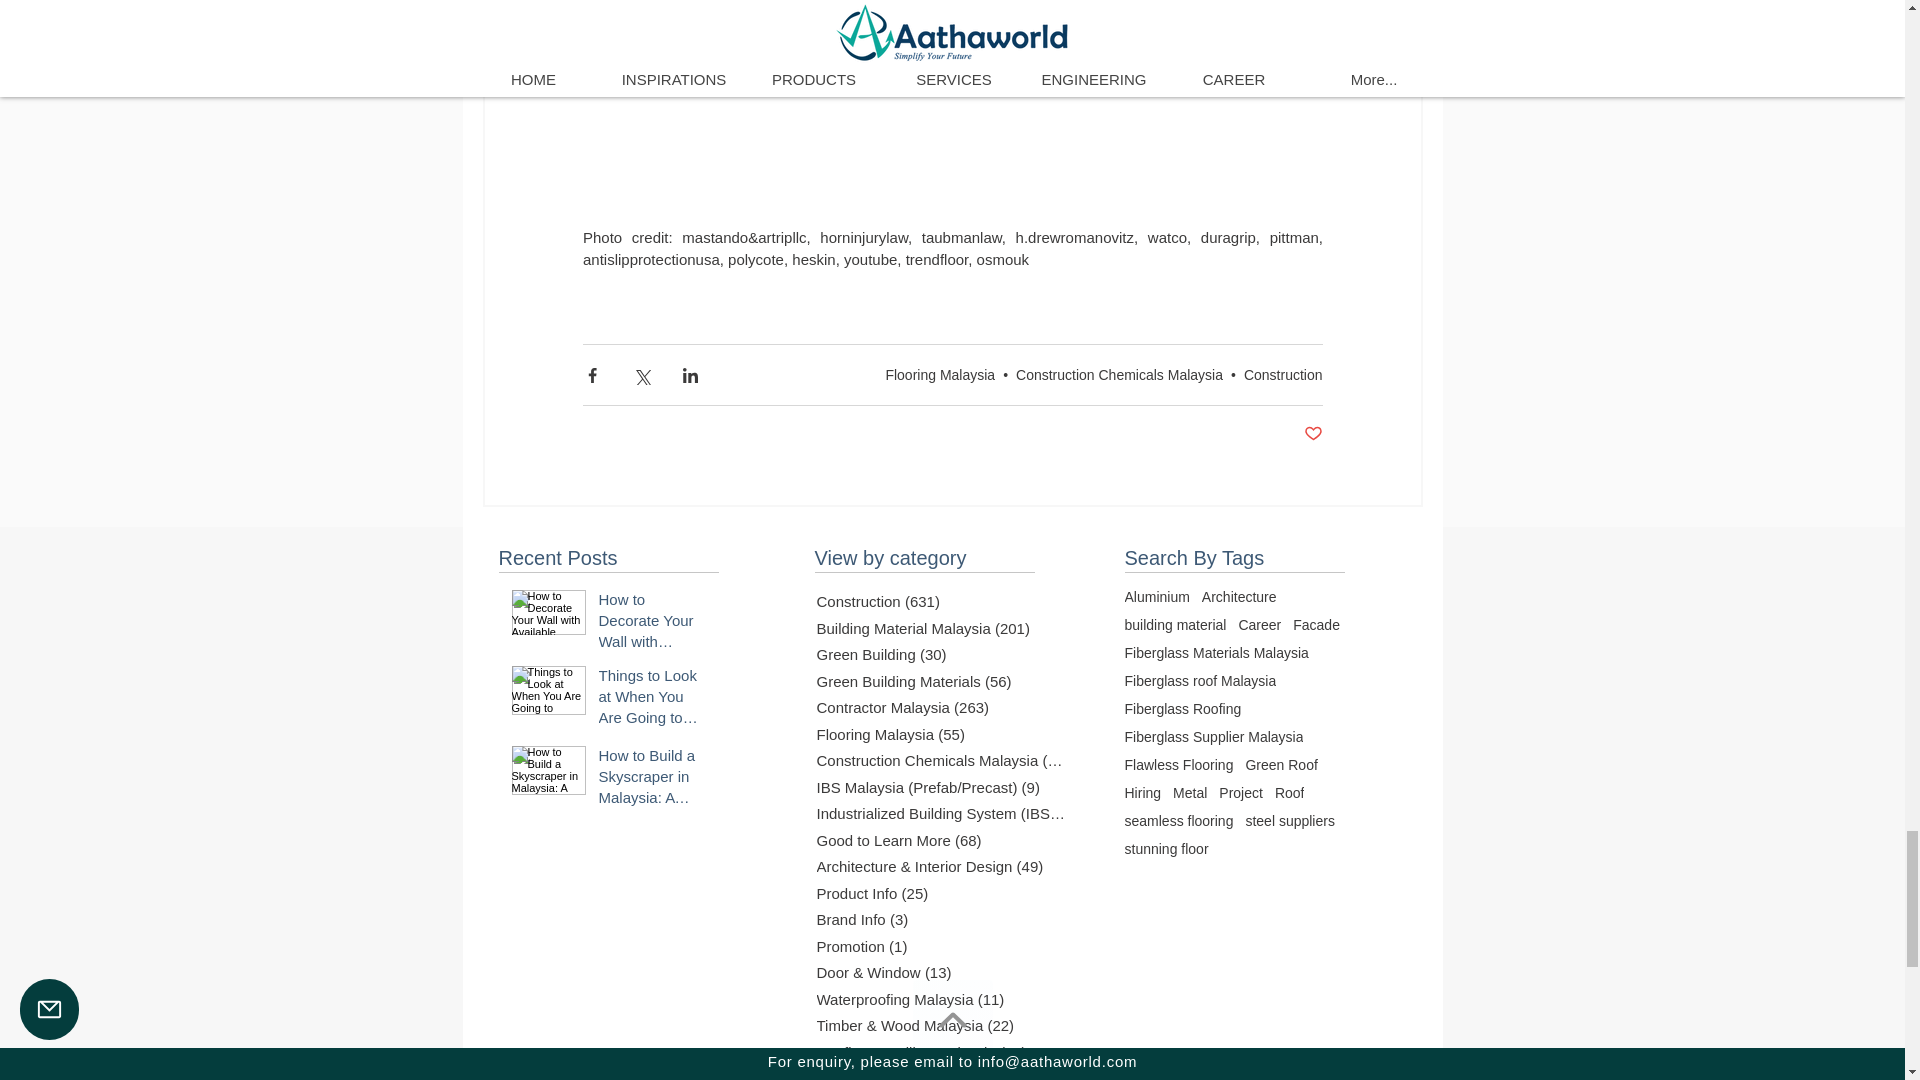 The height and width of the screenshot is (1080, 1920). I want to click on Post not marked as liked, so click(1312, 434).